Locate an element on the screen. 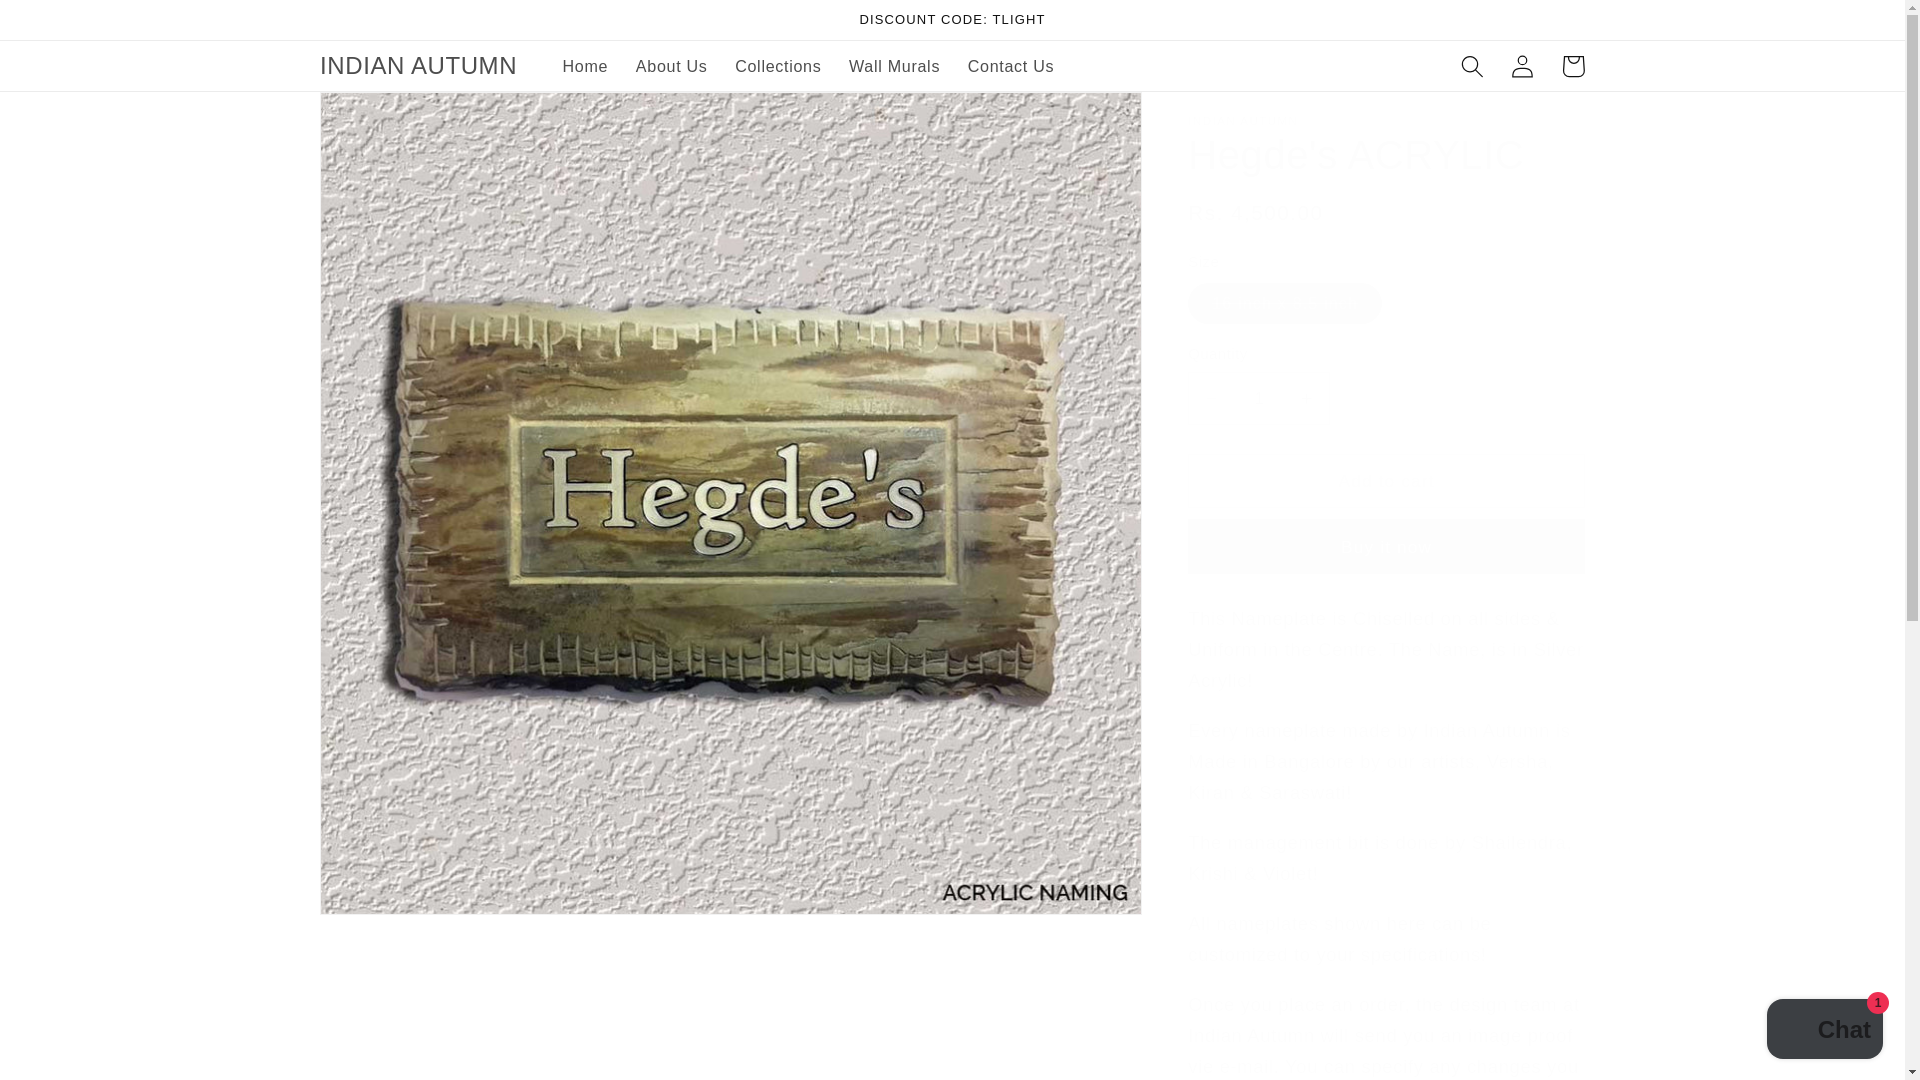 This screenshot has width=1920, height=1080. About Us is located at coordinates (672, 66).